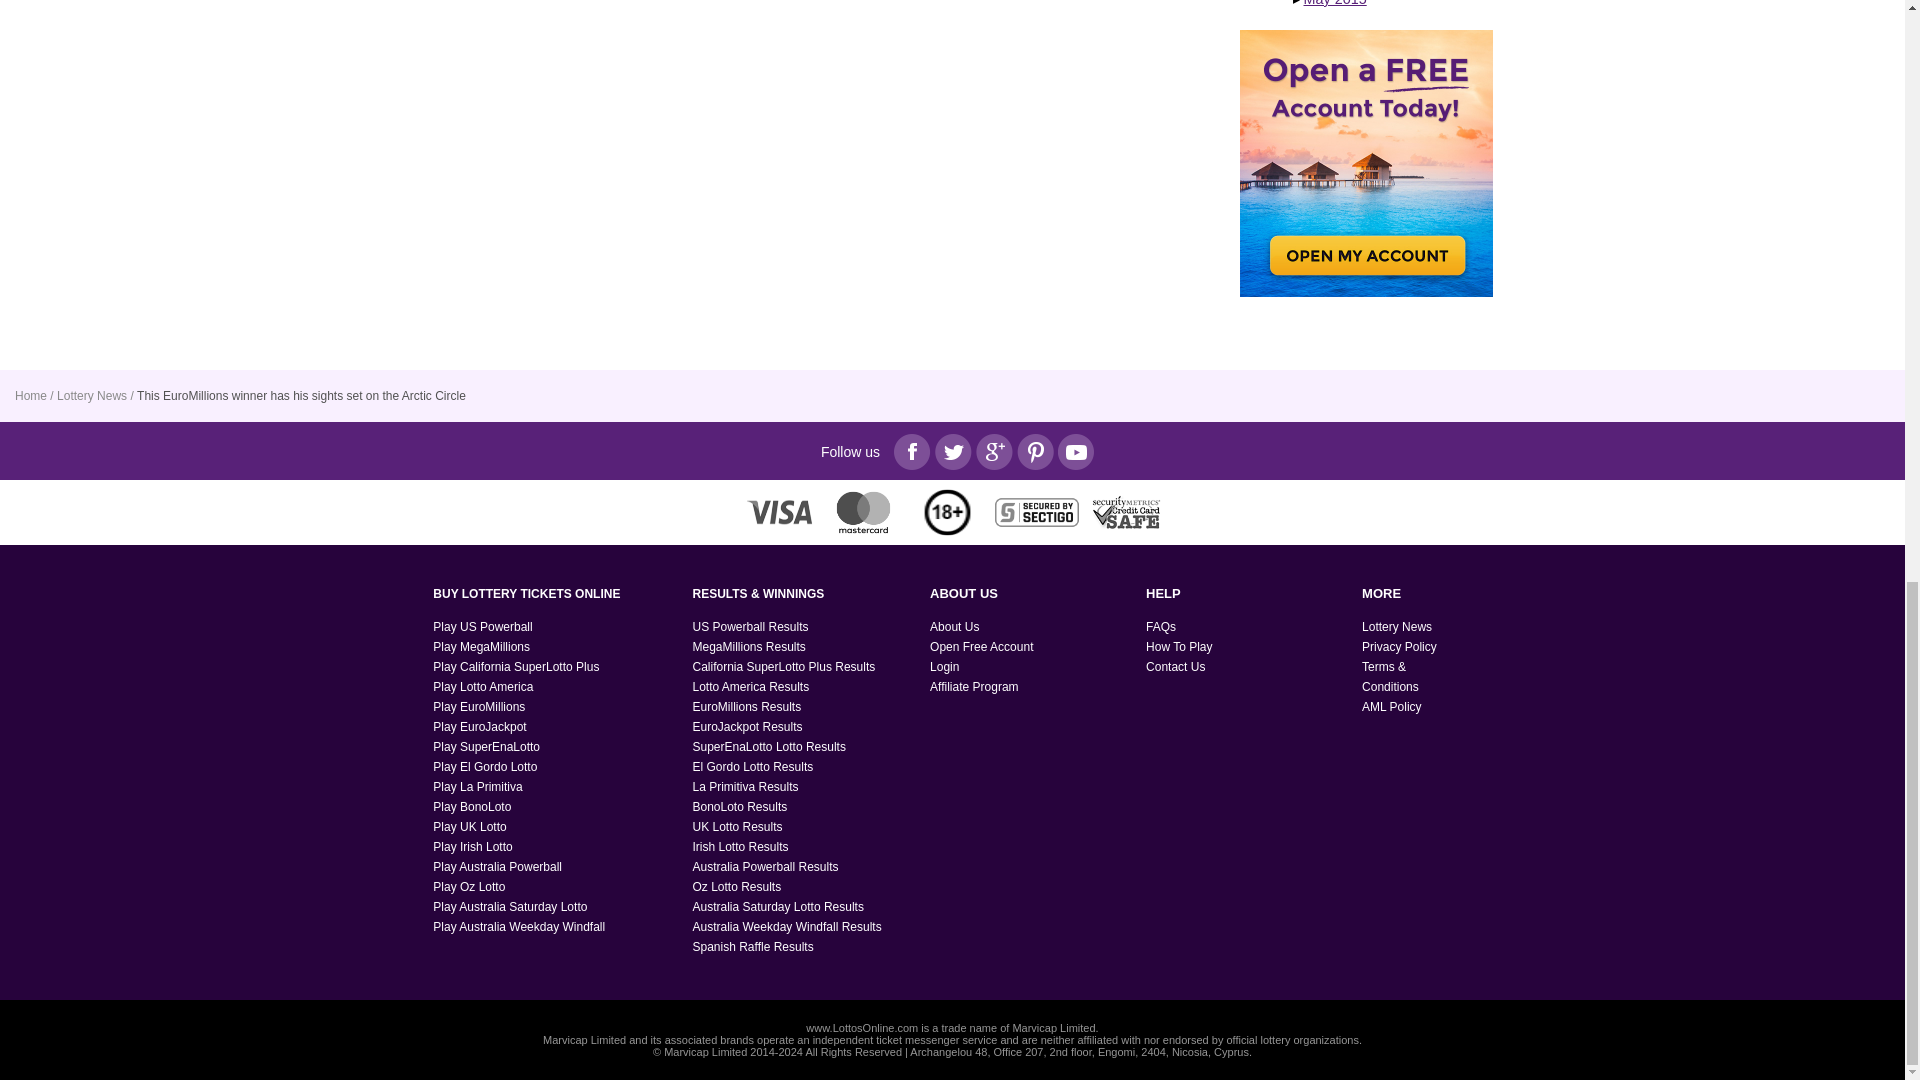  What do you see at coordinates (483, 687) in the screenshot?
I see `Buy Lotto America tickets online` at bounding box center [483, 687].